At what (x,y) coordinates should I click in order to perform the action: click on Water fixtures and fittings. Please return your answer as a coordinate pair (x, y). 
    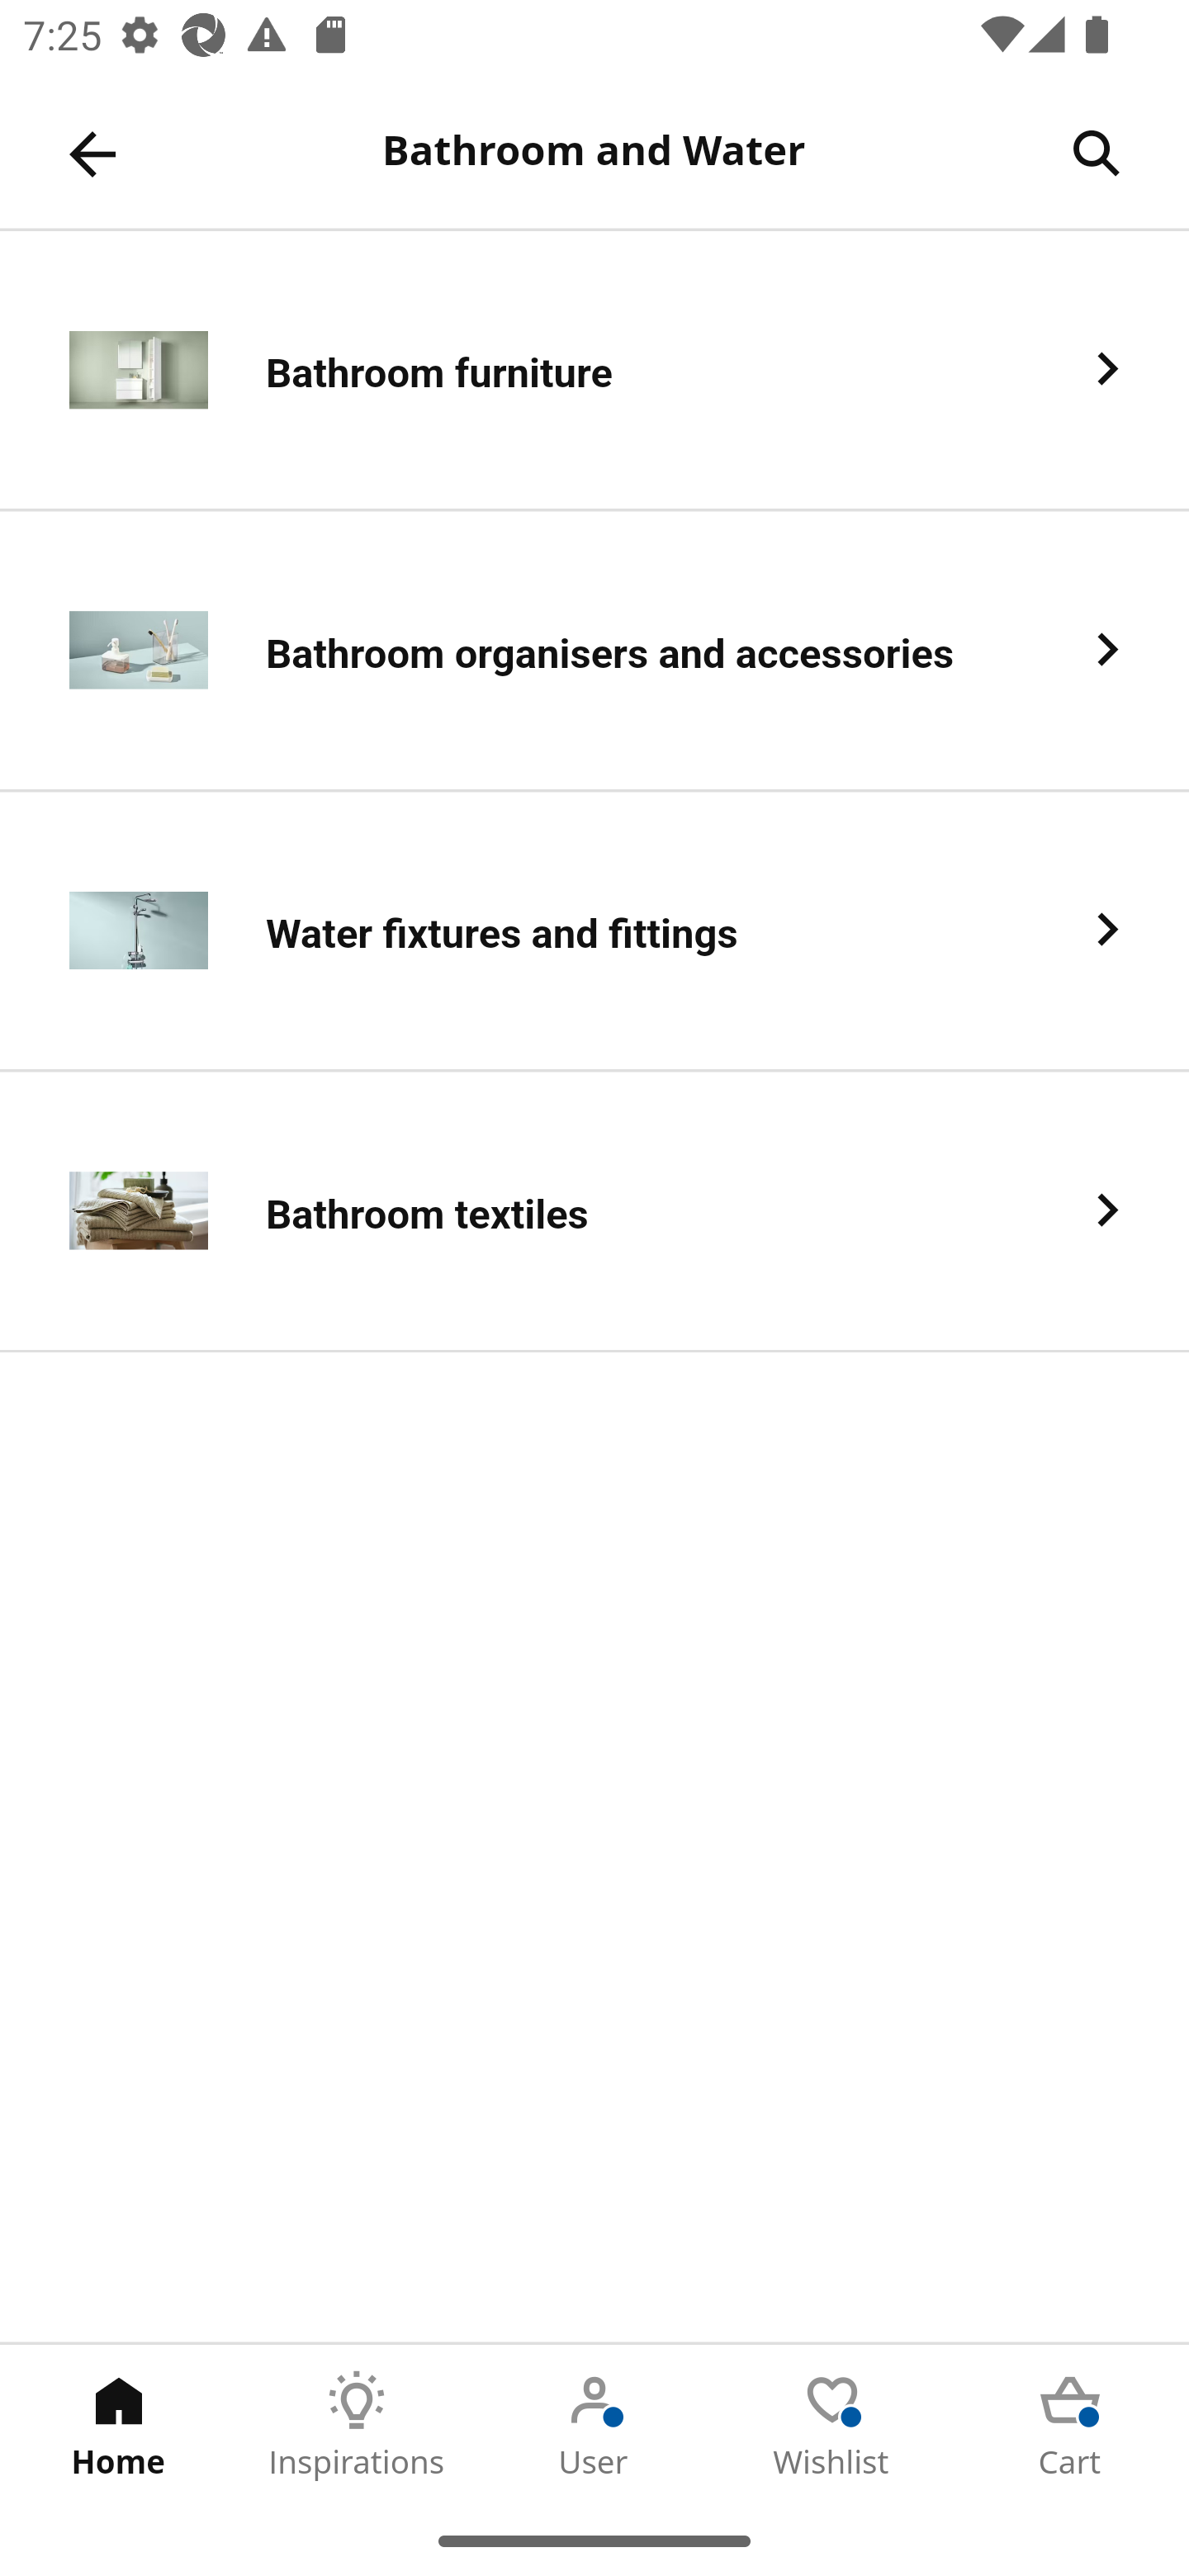
    Looking at the image, I should click on (594, 930).